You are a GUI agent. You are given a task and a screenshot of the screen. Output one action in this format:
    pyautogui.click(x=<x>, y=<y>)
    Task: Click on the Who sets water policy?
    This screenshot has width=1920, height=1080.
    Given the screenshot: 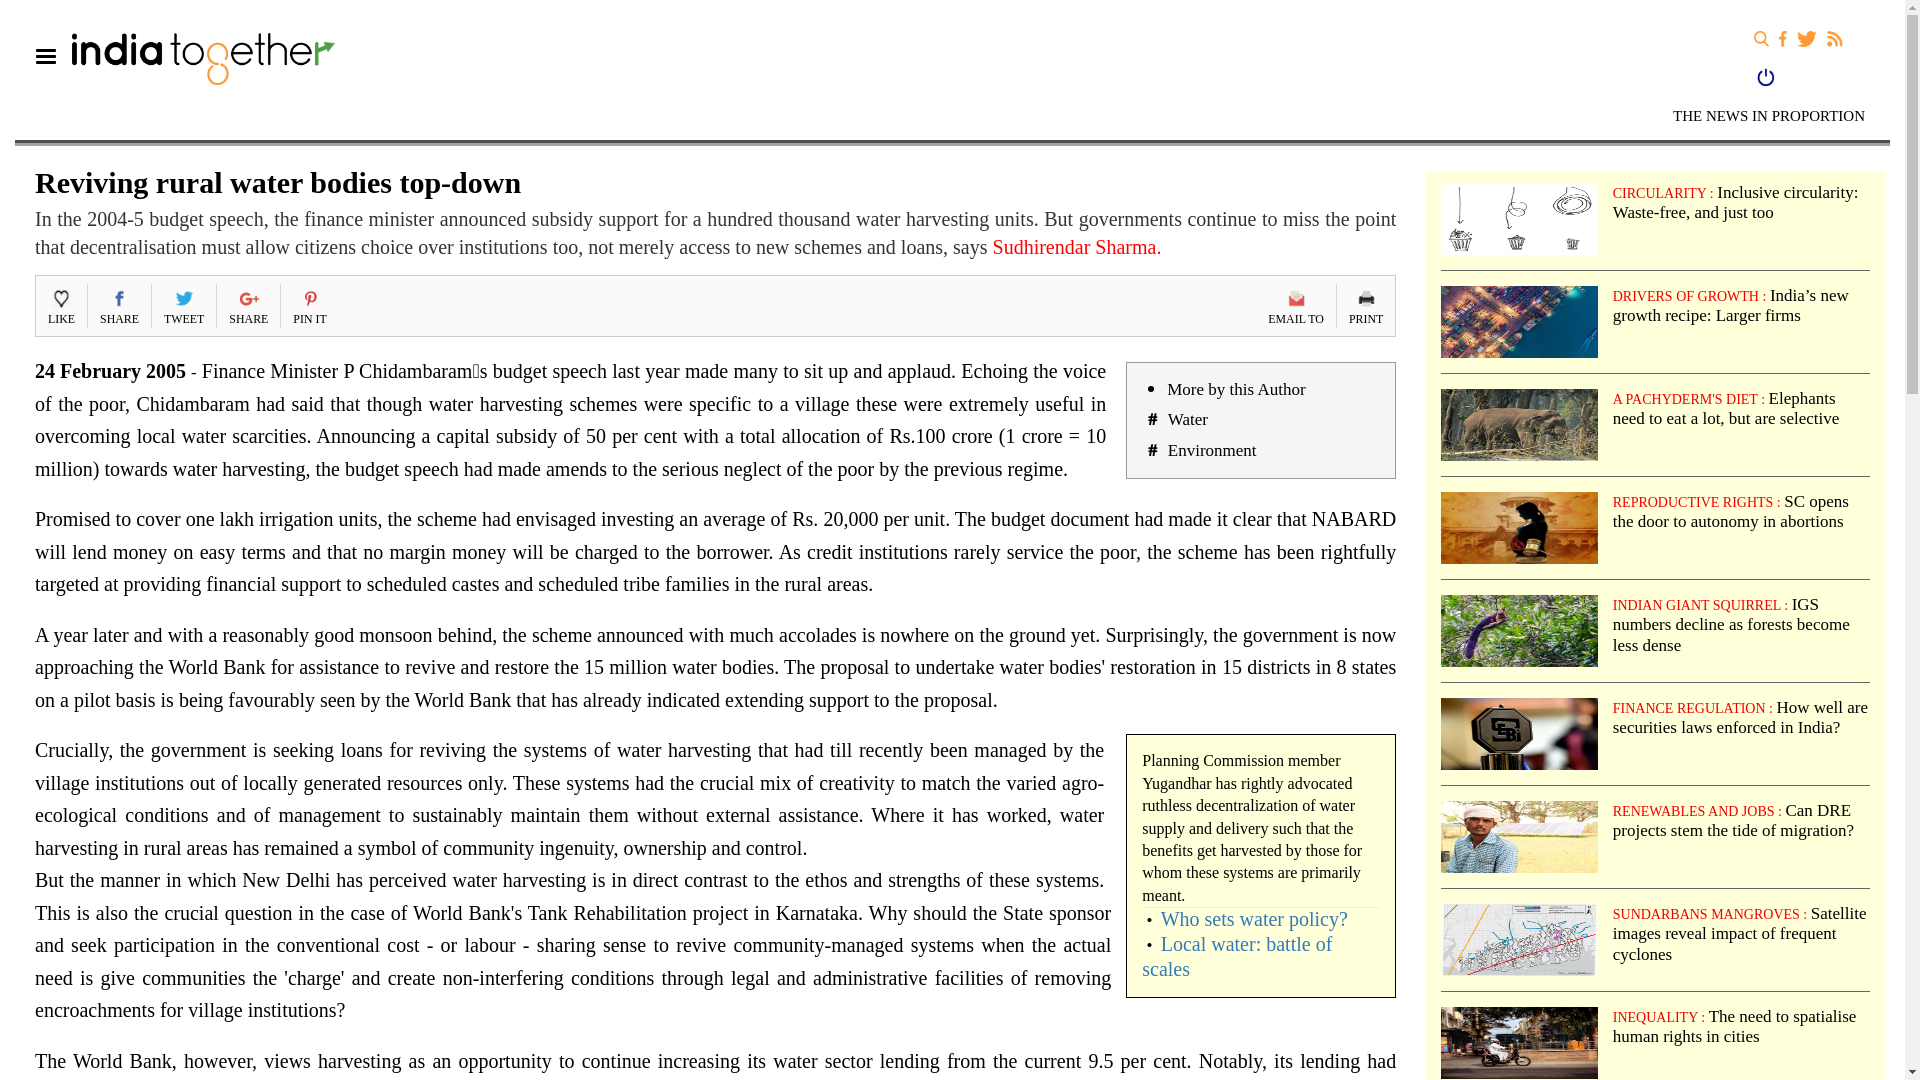 What is the action you would take?
    pyautogui.click(x=1254, y=918)
    